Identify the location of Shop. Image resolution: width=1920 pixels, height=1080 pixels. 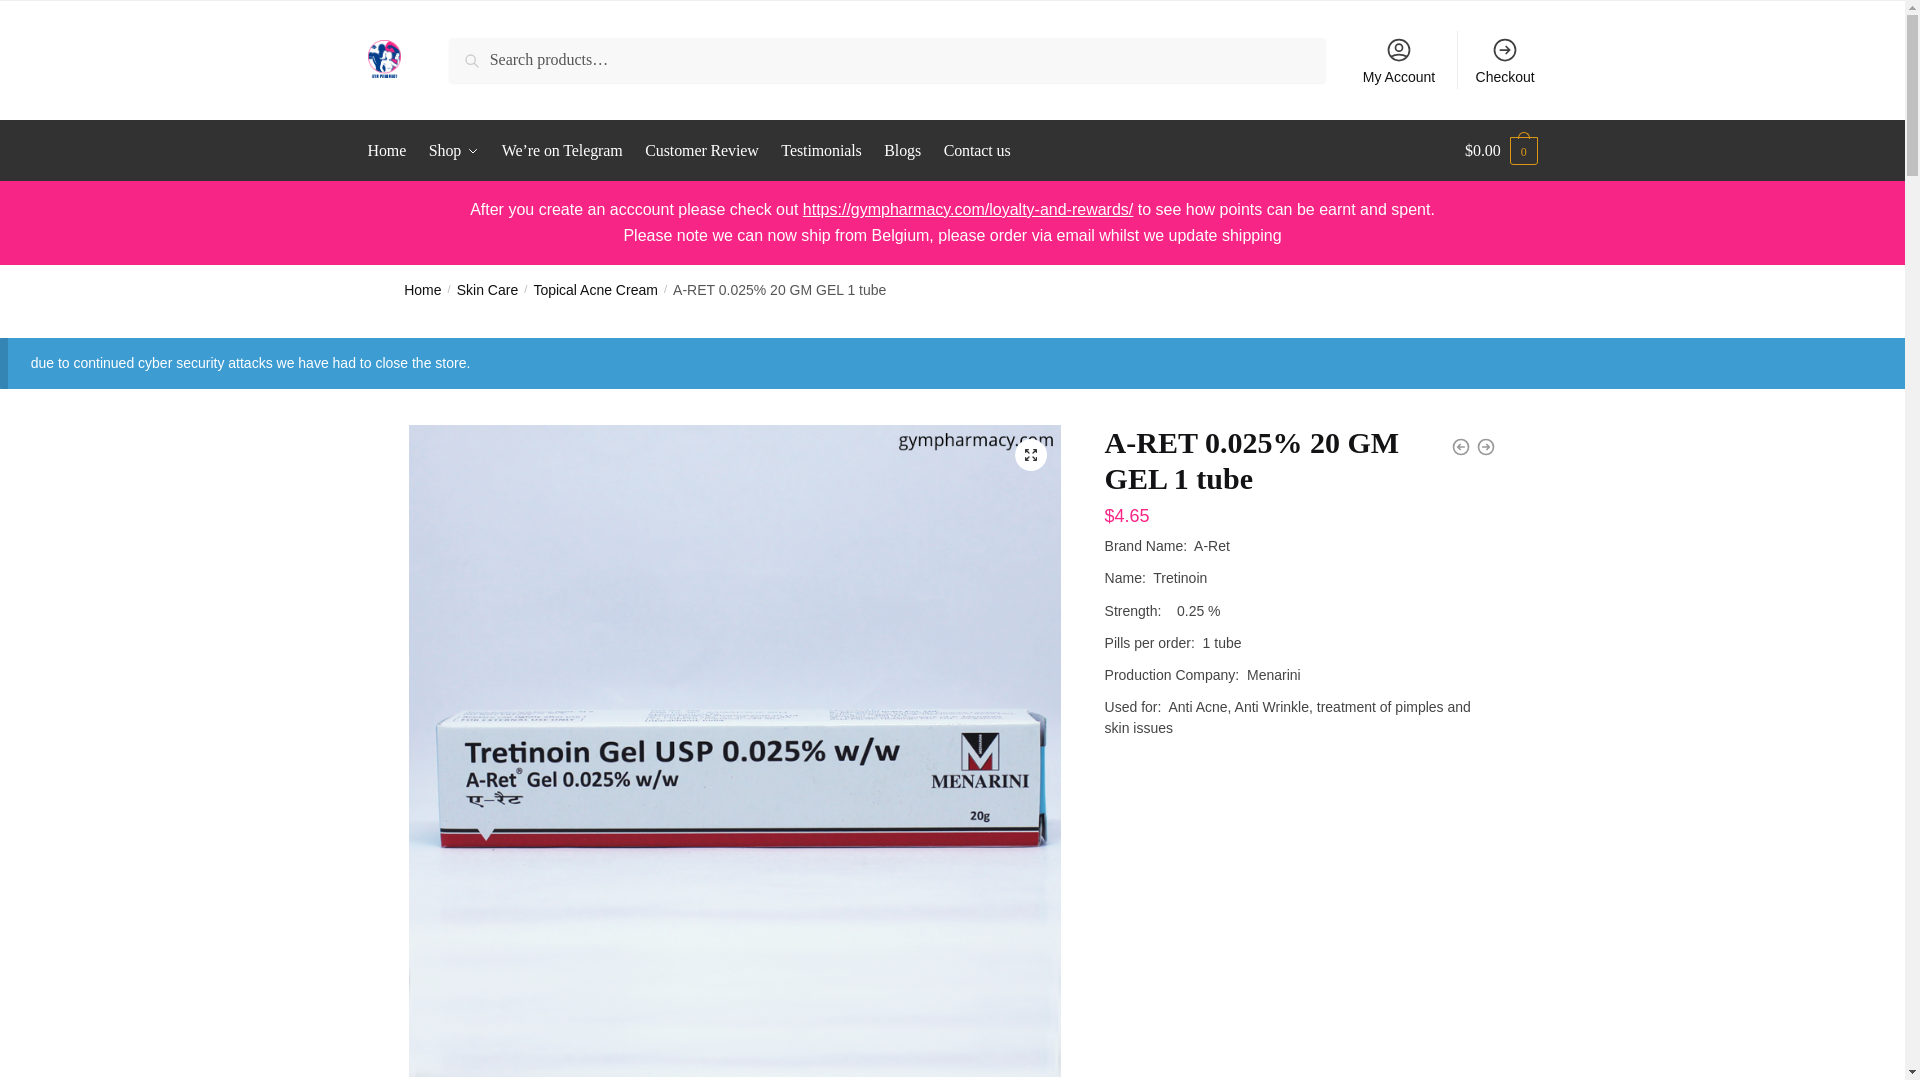
(454, 150).